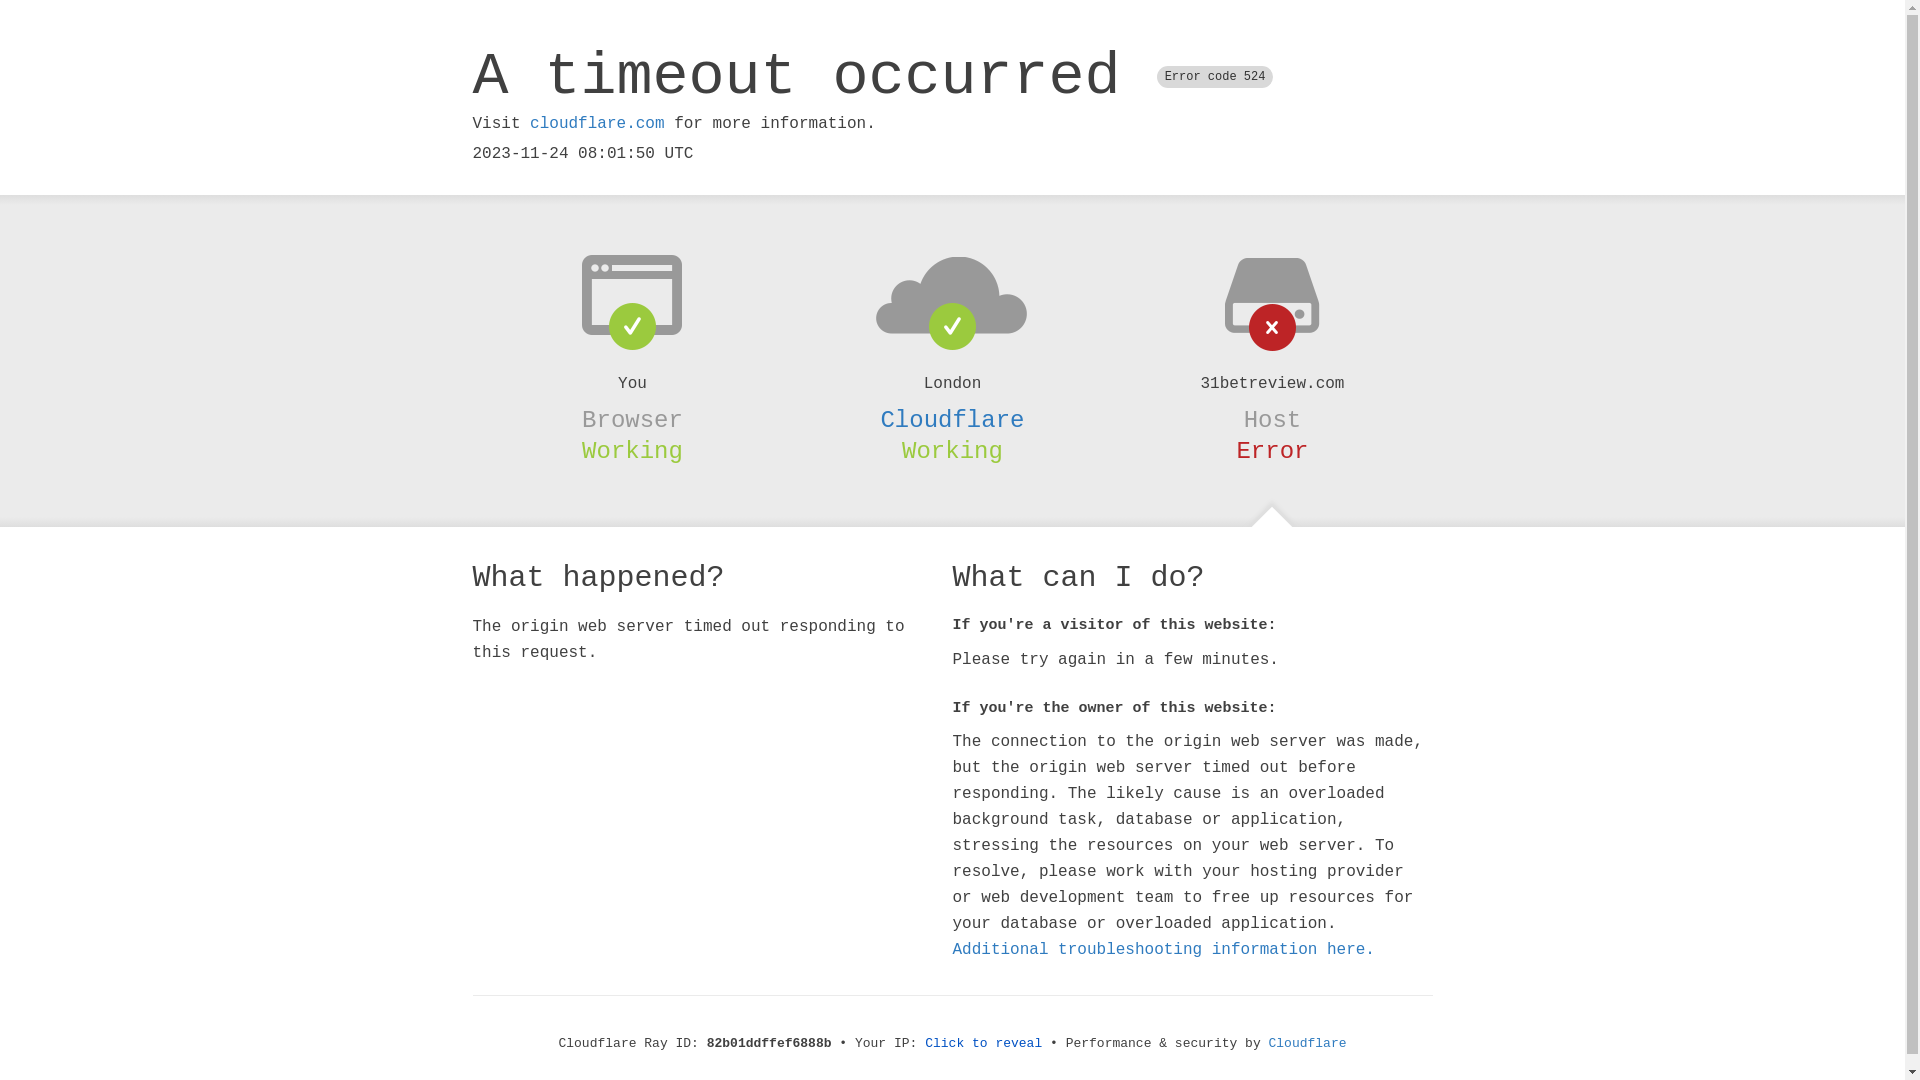 The image size is (1920, 1080). I want to click on Click to reveal, so click(984, 1044).